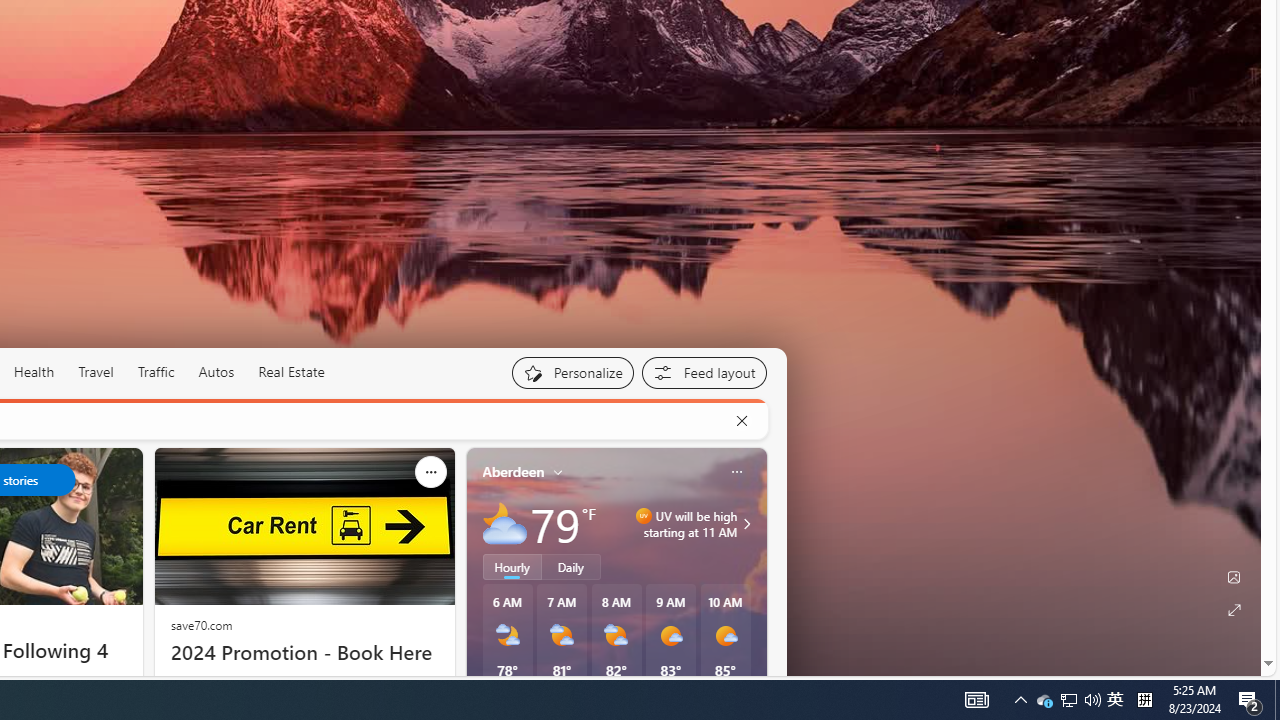  What do you see at coordinates (96, 372) in the screenshot?
I see `Travel` at bounding box center [96, 372].